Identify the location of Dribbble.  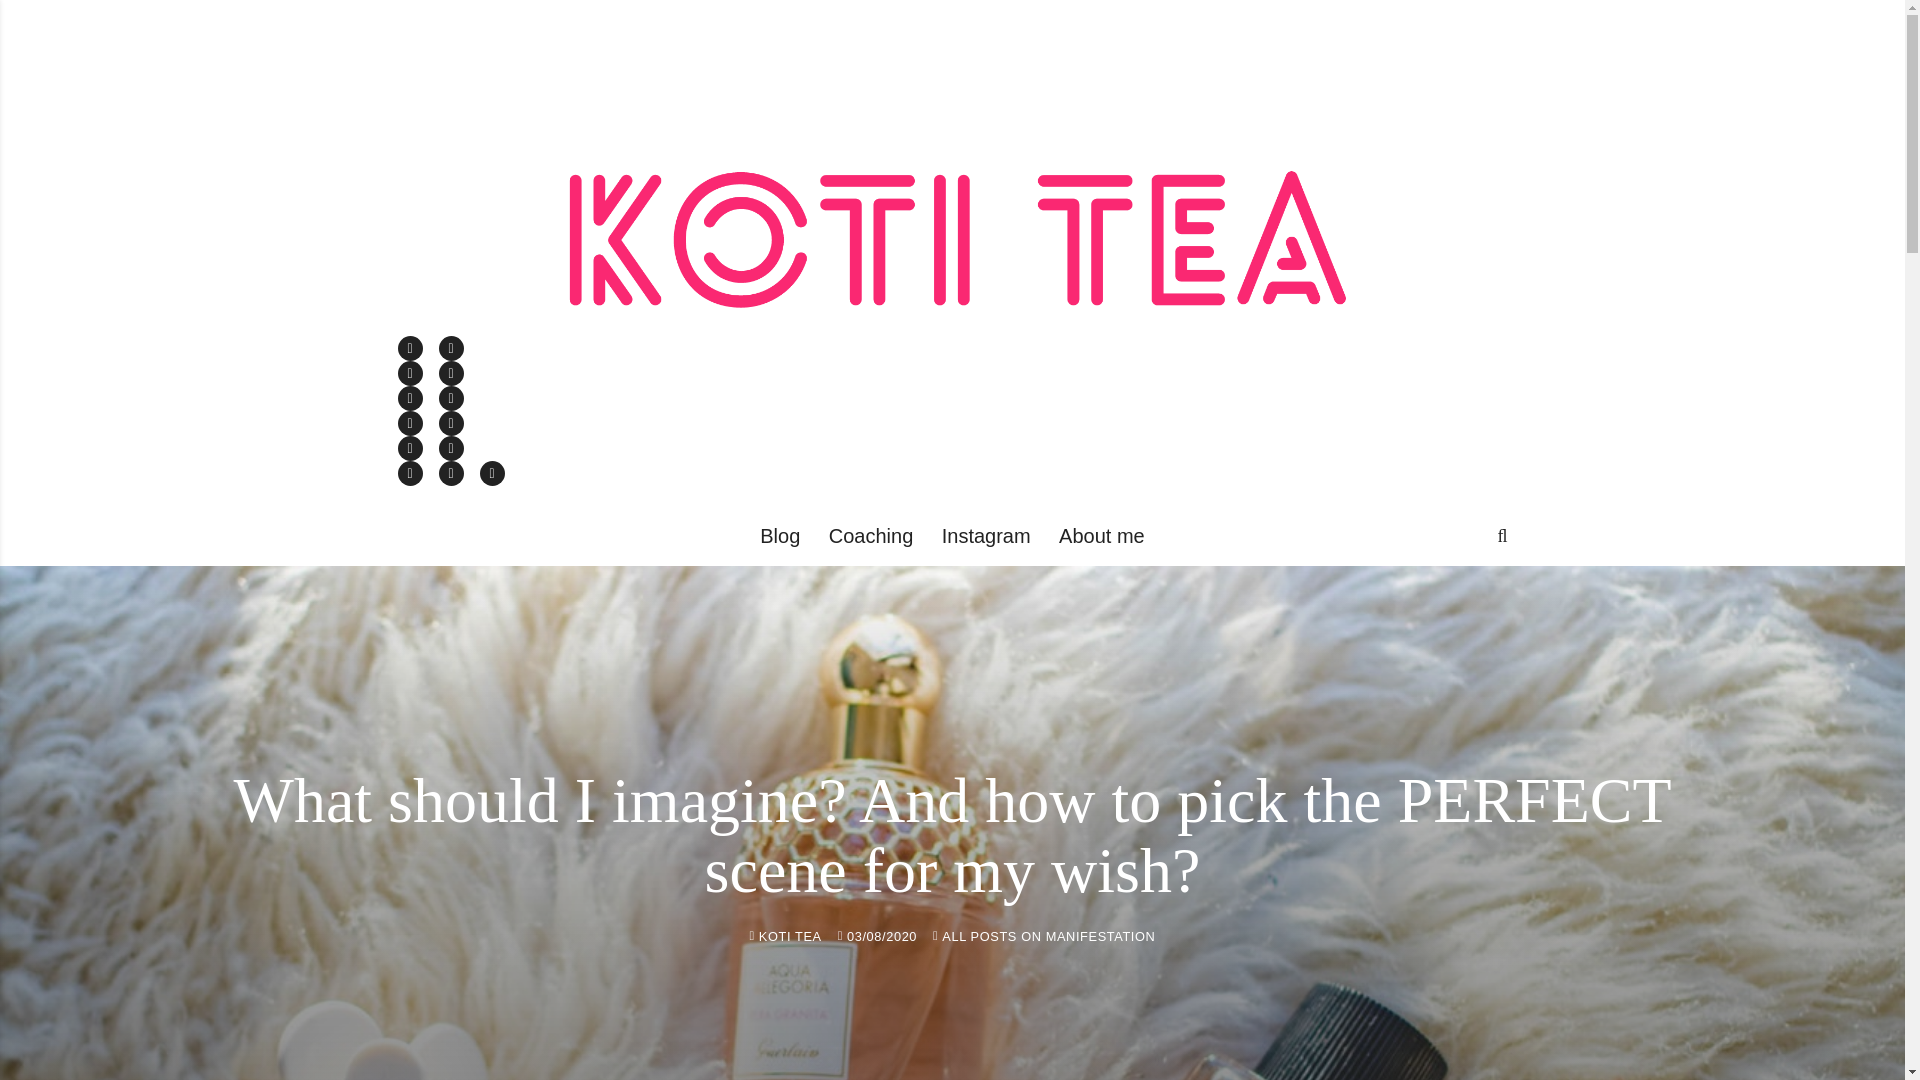
(450, 398).